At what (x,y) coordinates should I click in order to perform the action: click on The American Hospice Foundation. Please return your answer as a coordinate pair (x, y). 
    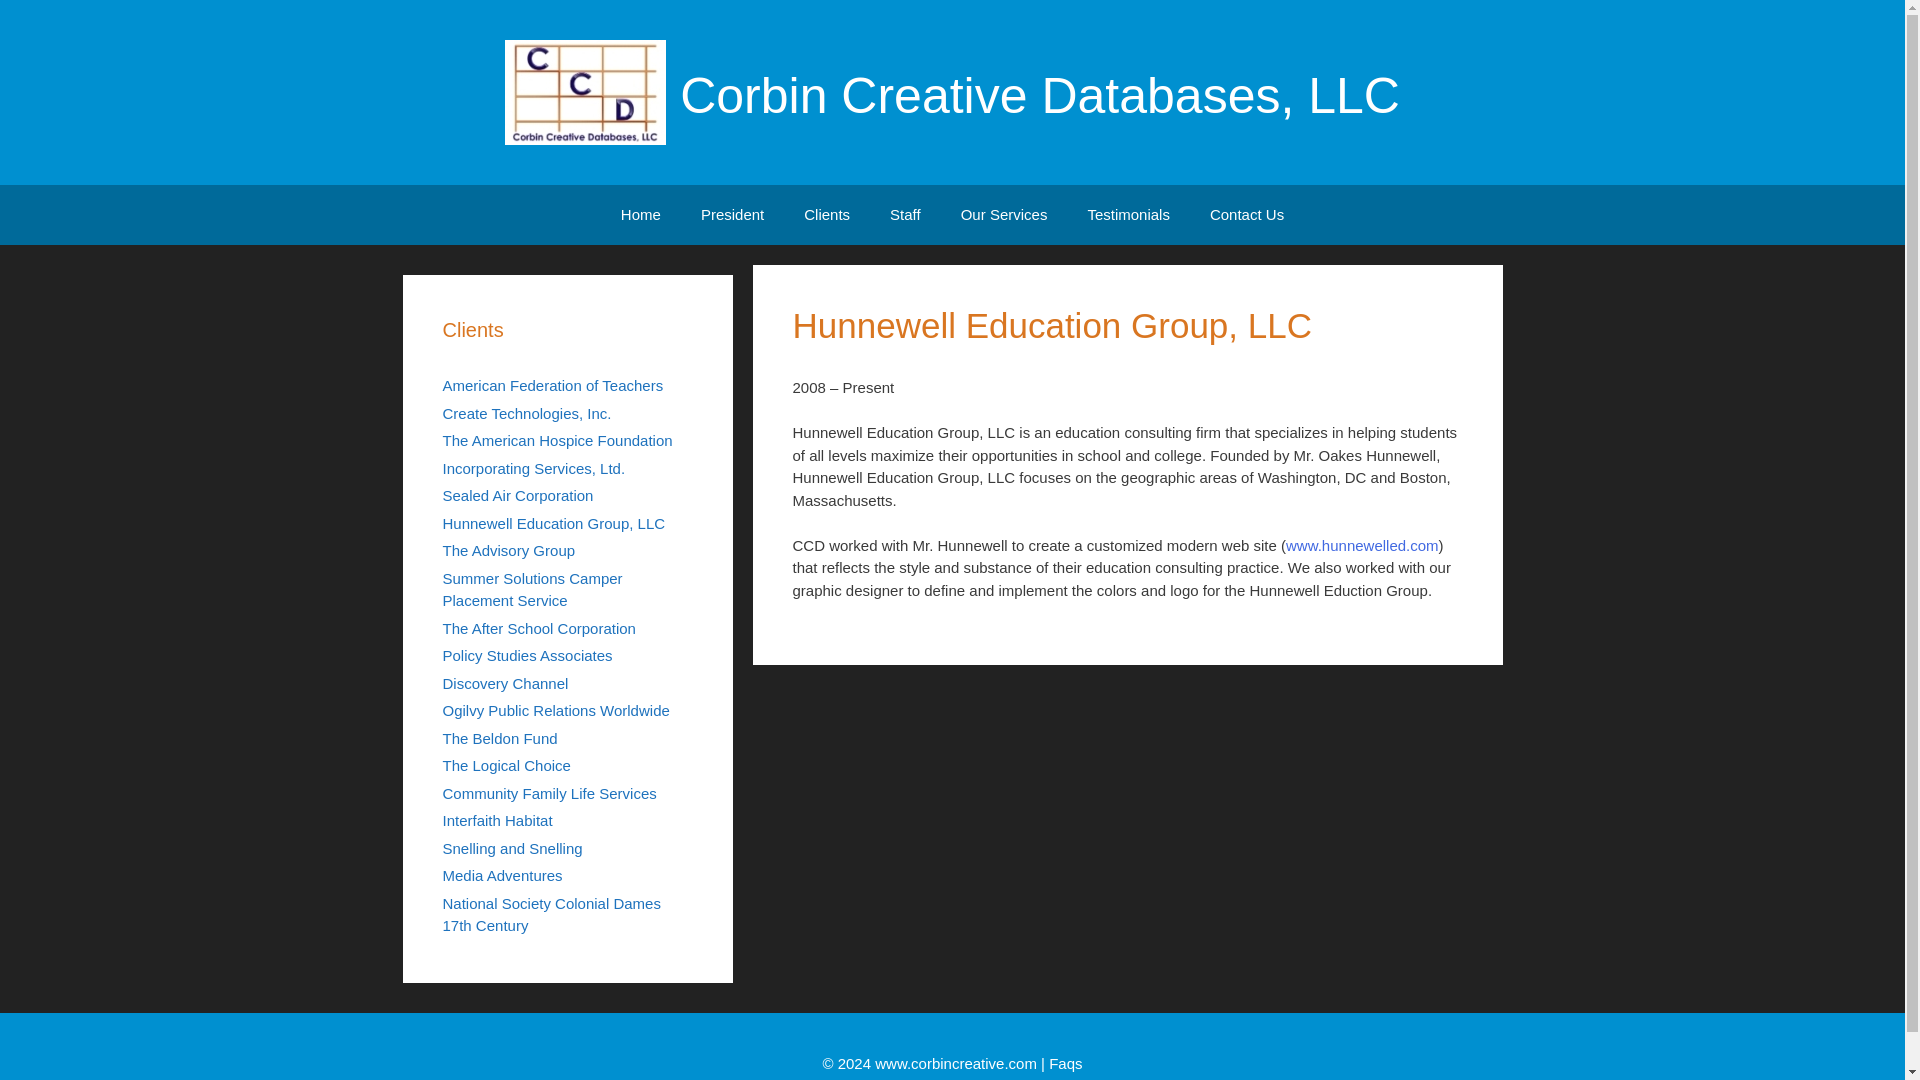
    Looking at the image, I should click on (556, 440).